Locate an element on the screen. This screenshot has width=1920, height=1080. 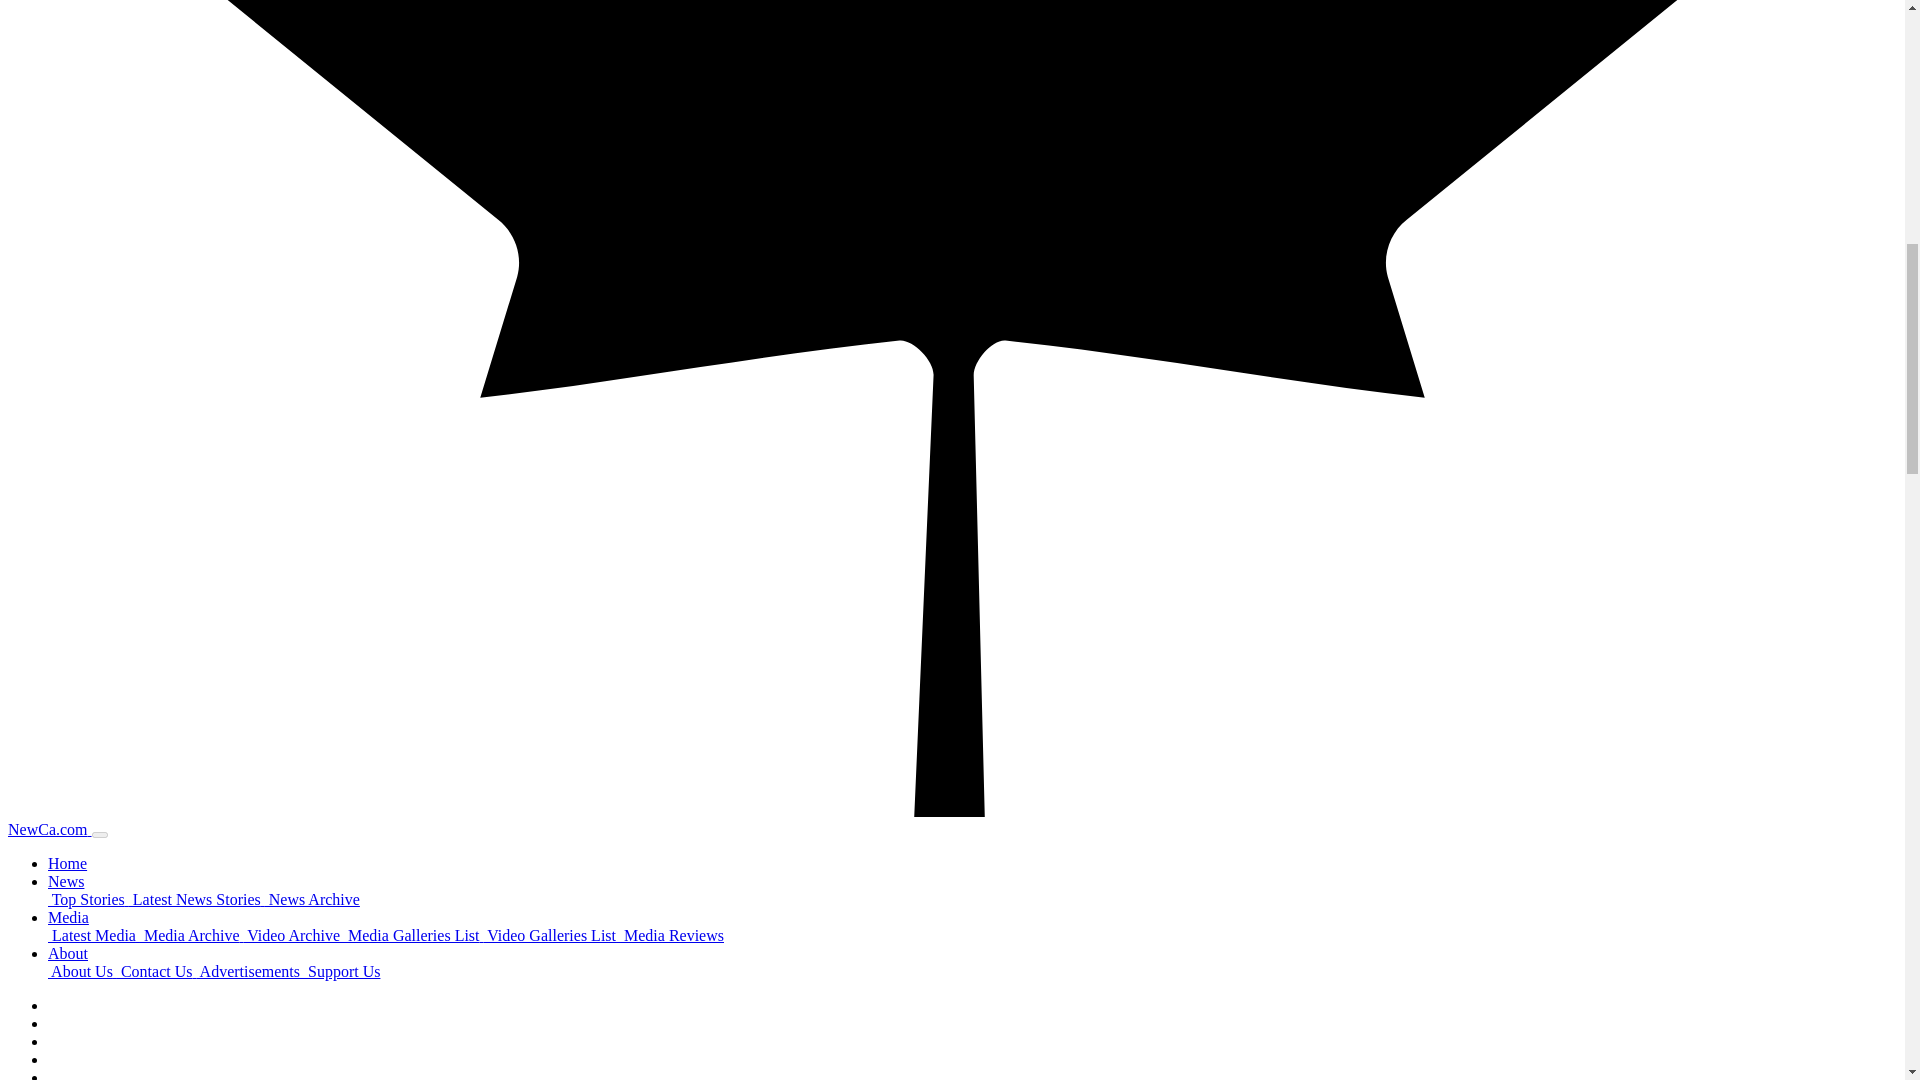
 Contact Us is located at coordinates (157, 971).